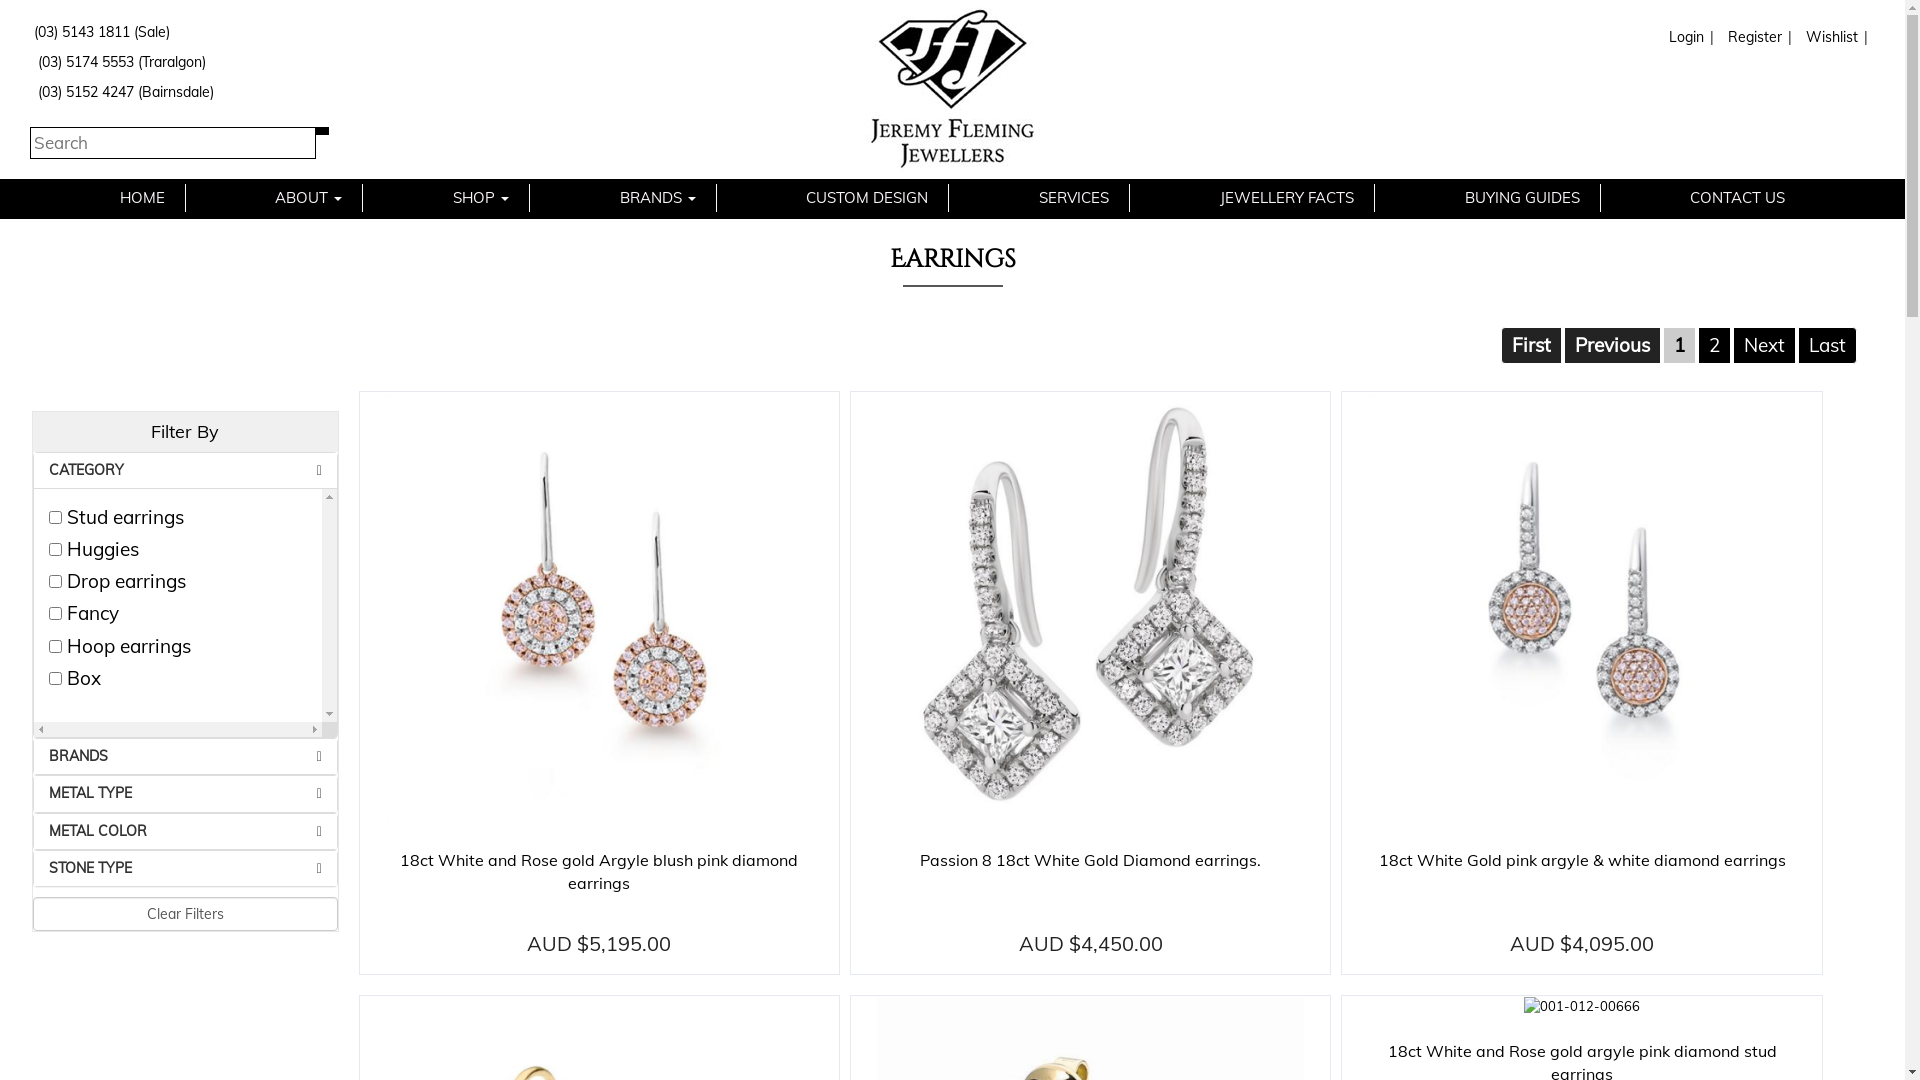  What do you see at coordinates (56, 550) in the screenshot?
I see `Huggies` at bounding box center [56, 550].